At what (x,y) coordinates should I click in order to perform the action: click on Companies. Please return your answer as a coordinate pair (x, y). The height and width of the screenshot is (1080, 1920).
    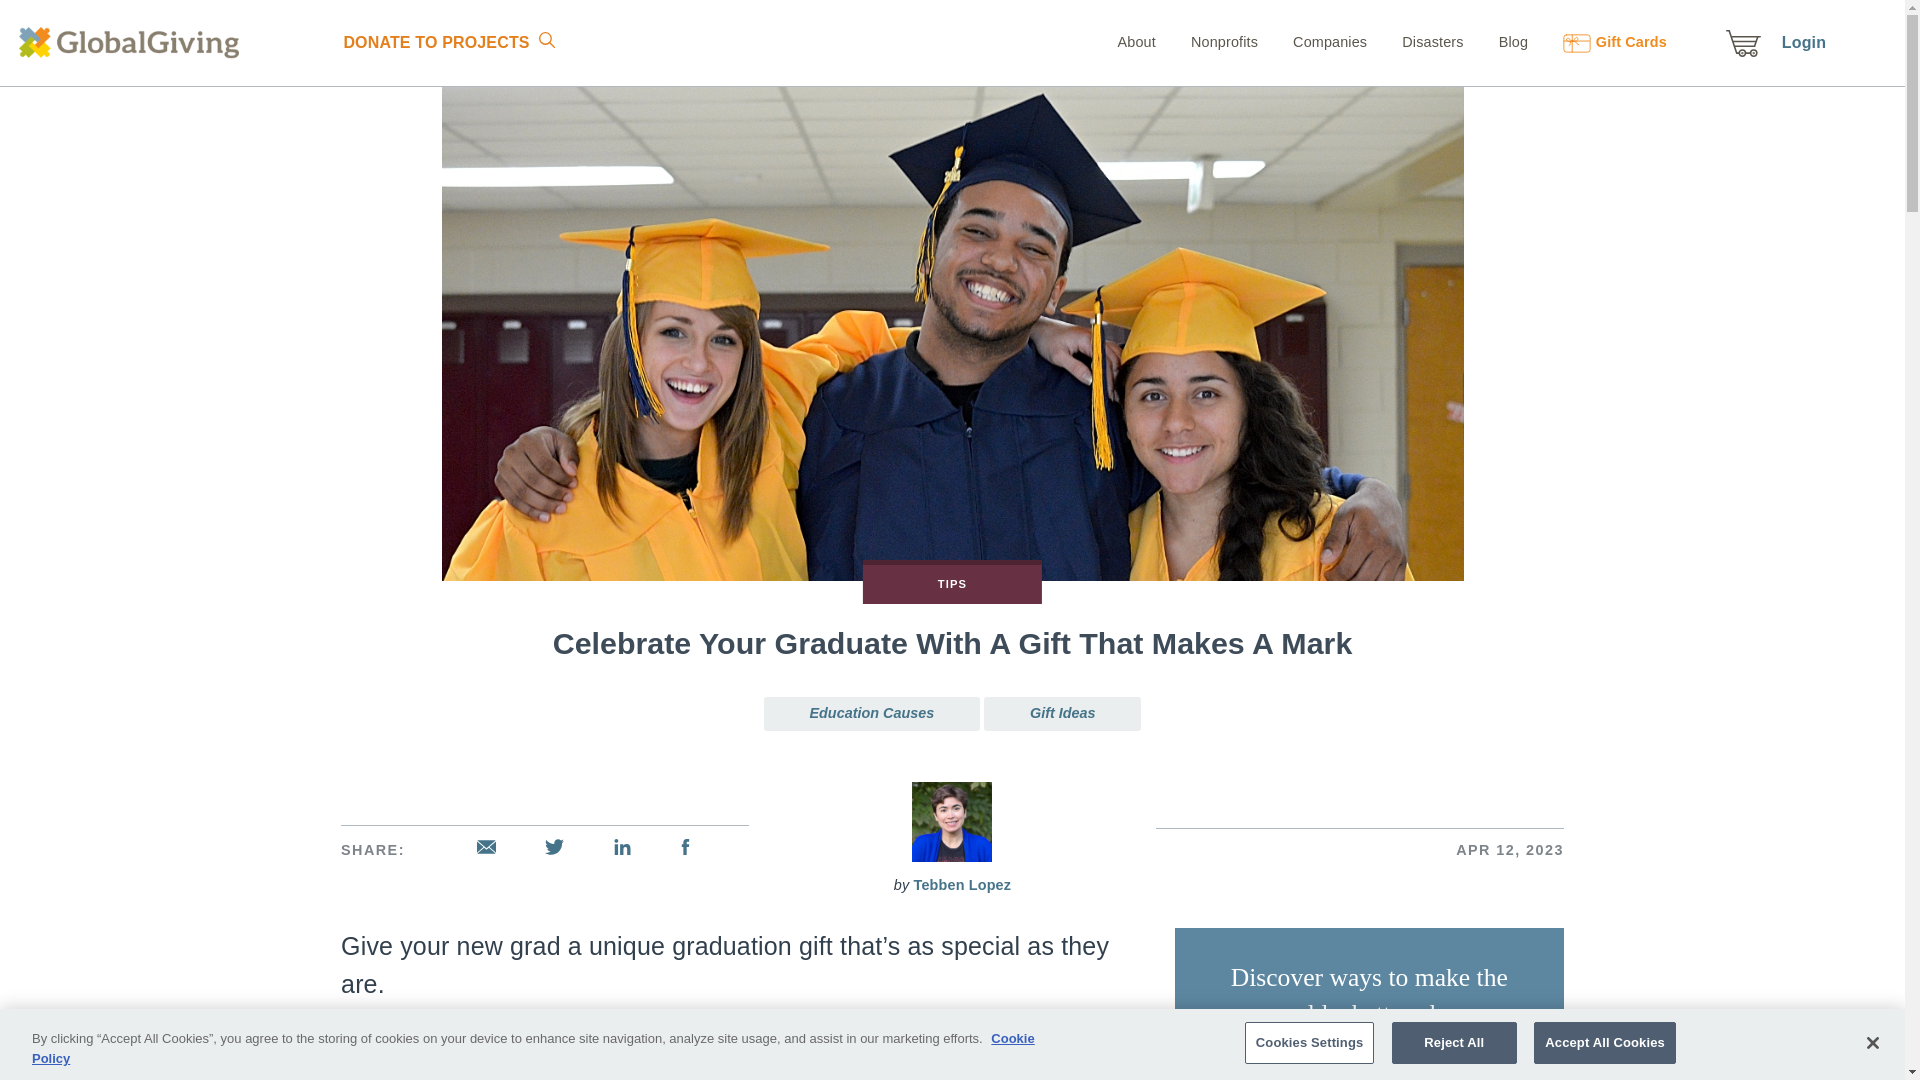
    Looking at the image, I should click on (1314, 41).